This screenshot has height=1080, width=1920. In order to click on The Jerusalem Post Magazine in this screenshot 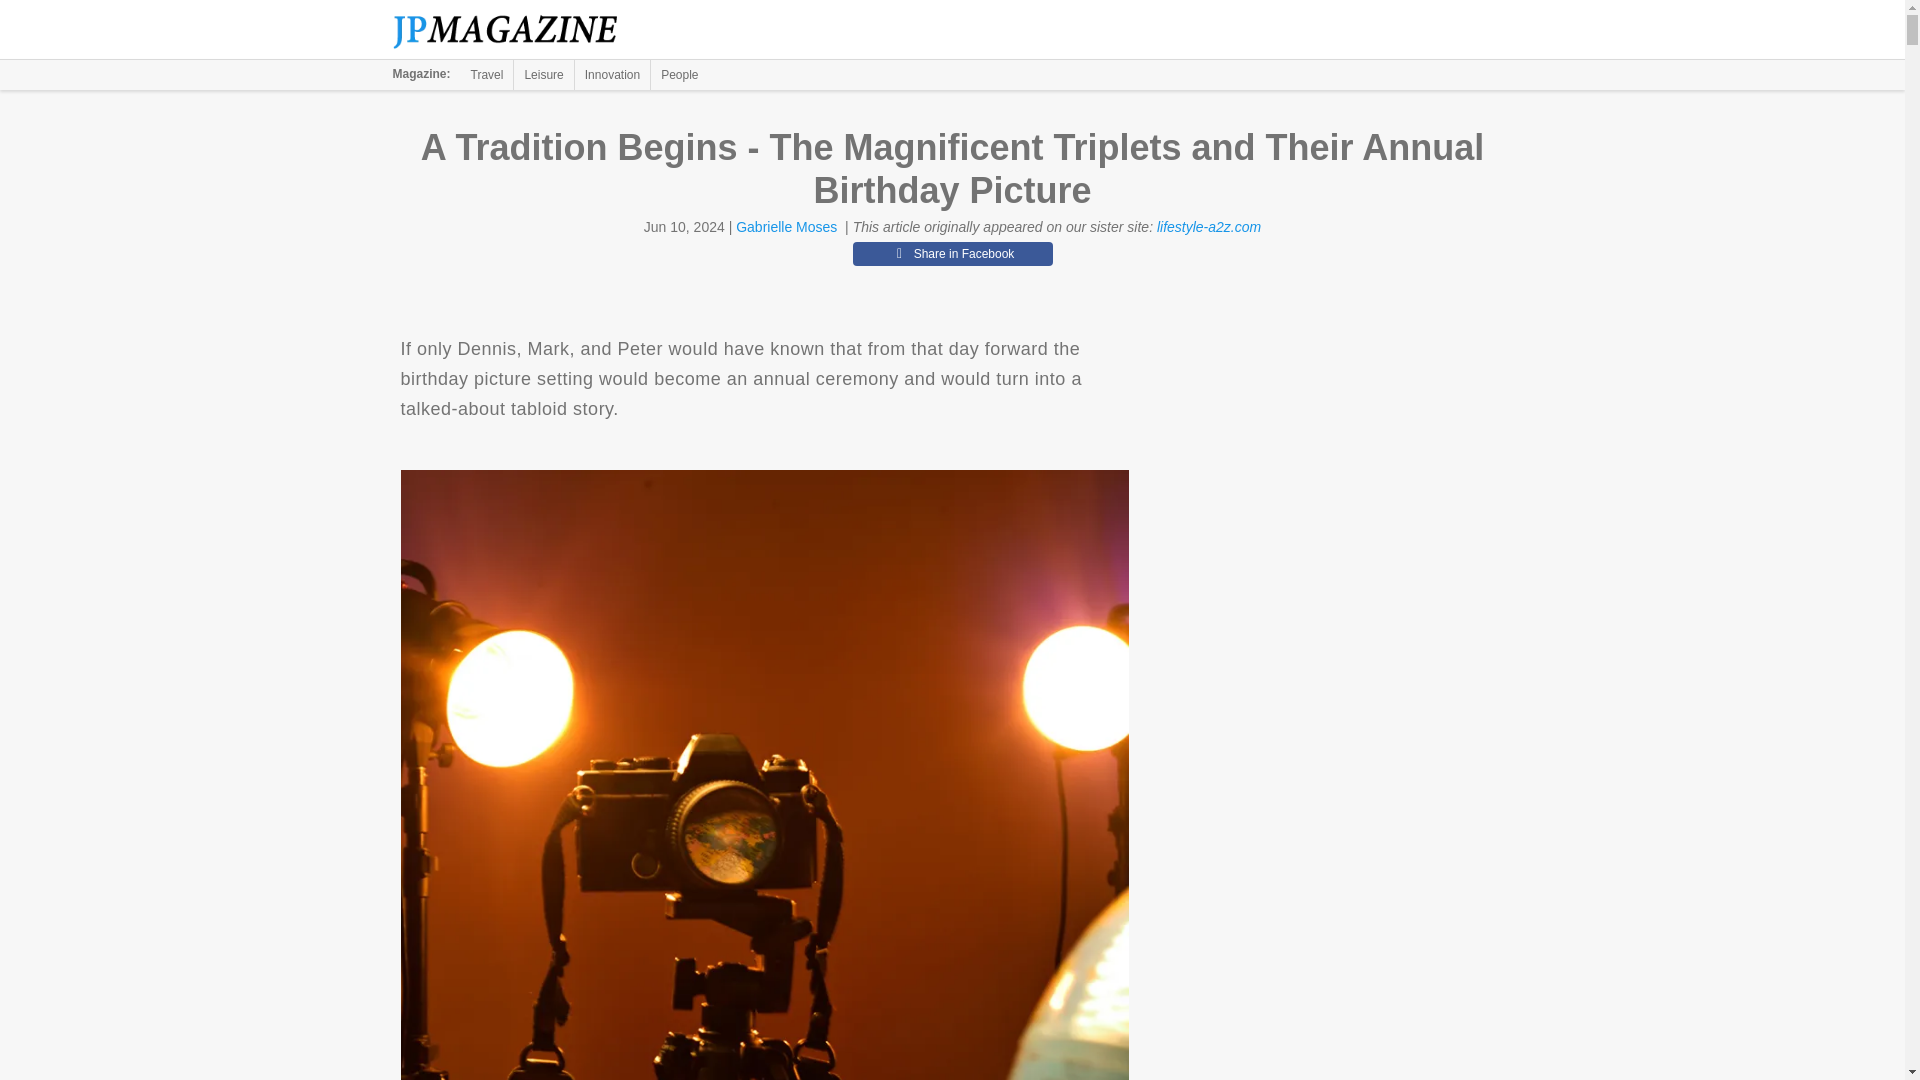, I will do `click(516, 30)`.